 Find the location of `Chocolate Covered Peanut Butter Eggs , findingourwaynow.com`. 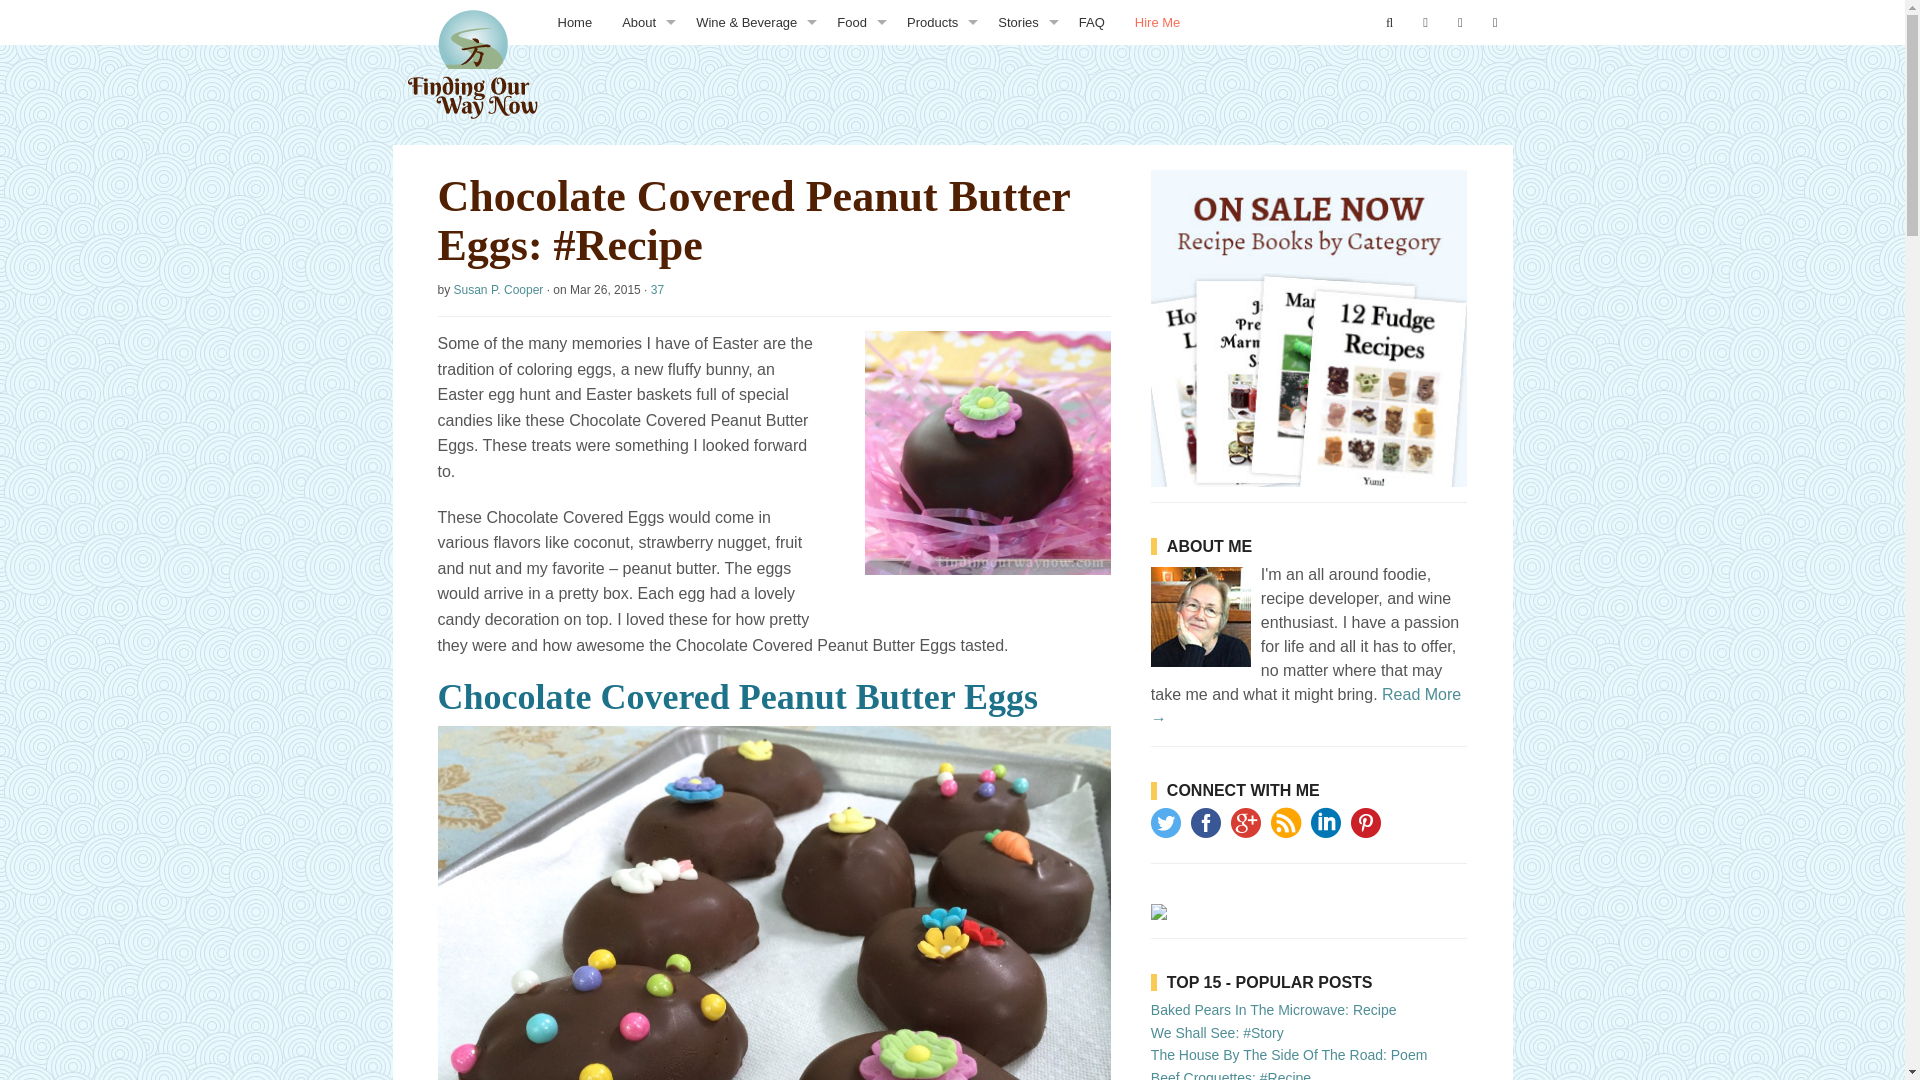

Chocolate Covered Peanut Butter Eggs , findingourwaynow.com is located at coordinates (988, 452).